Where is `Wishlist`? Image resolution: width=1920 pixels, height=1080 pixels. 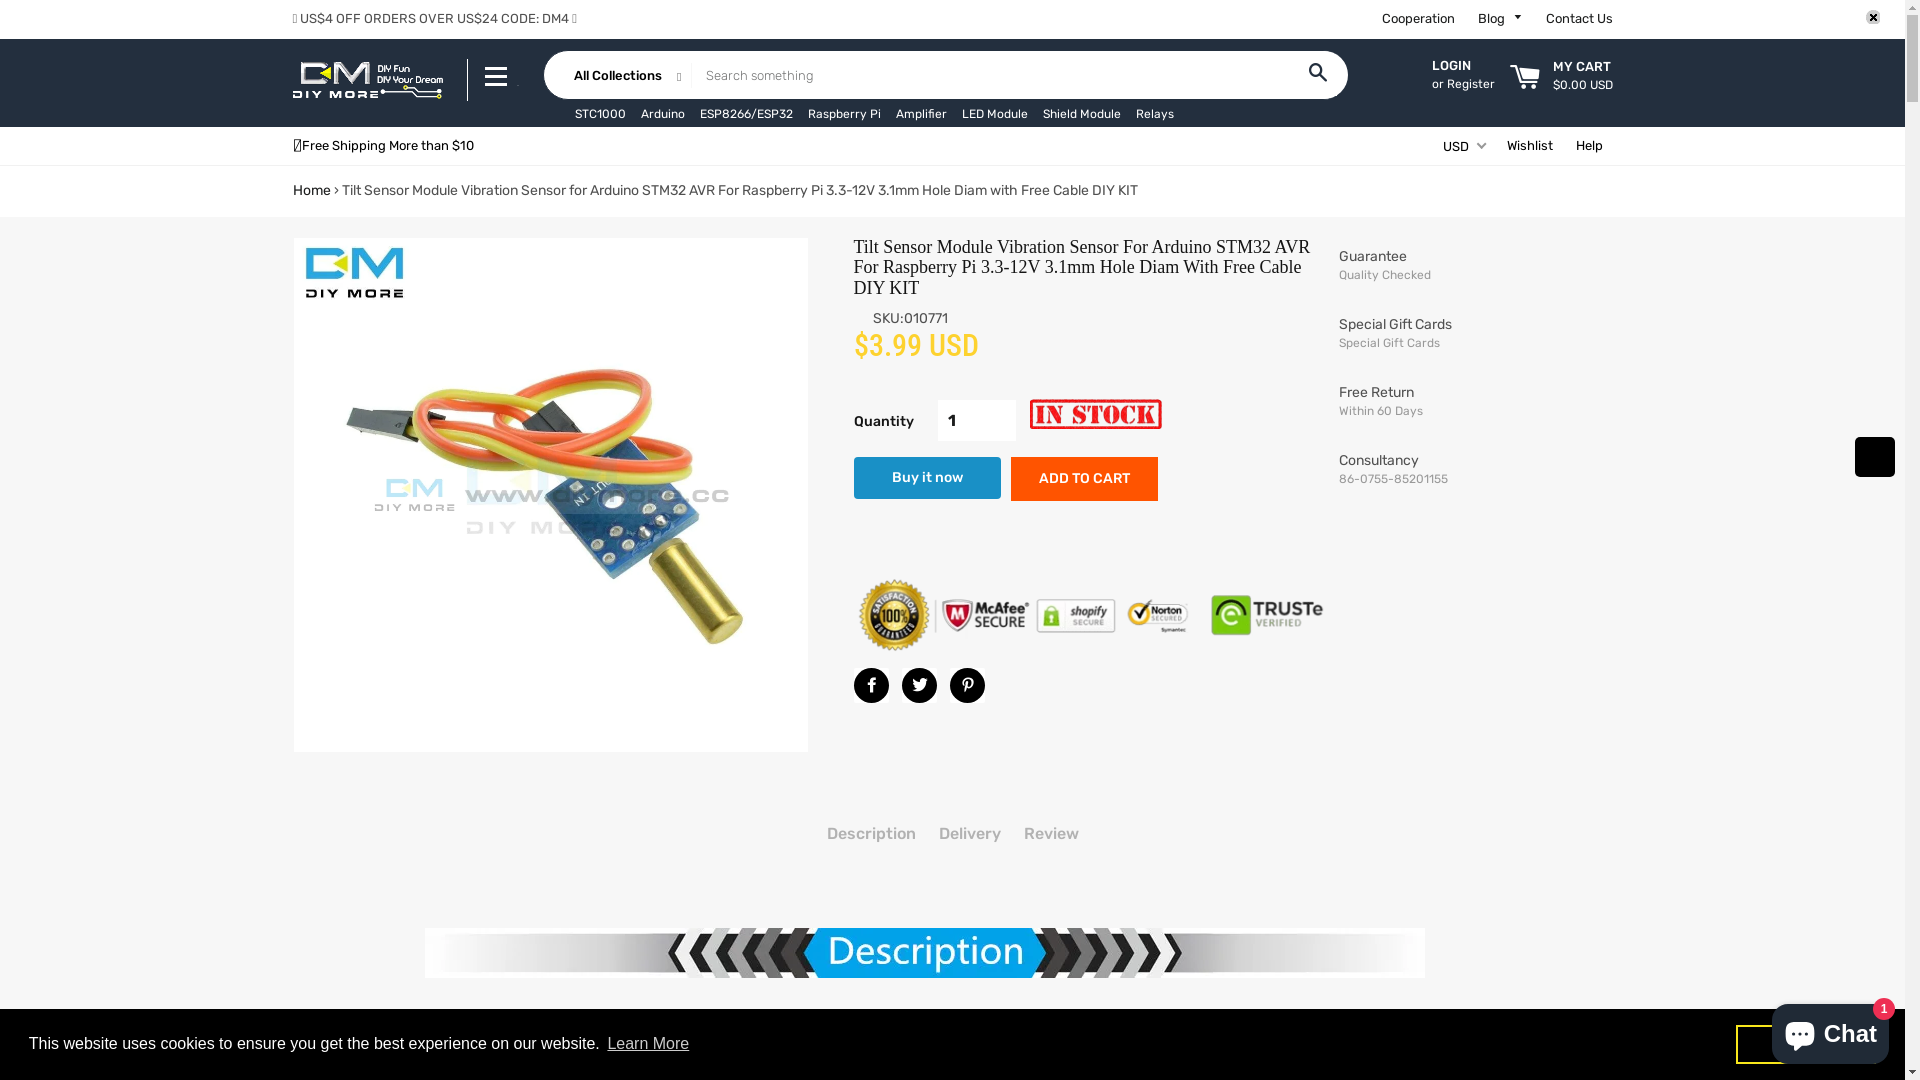 Wishlist is located at coordinates (1529, 146).